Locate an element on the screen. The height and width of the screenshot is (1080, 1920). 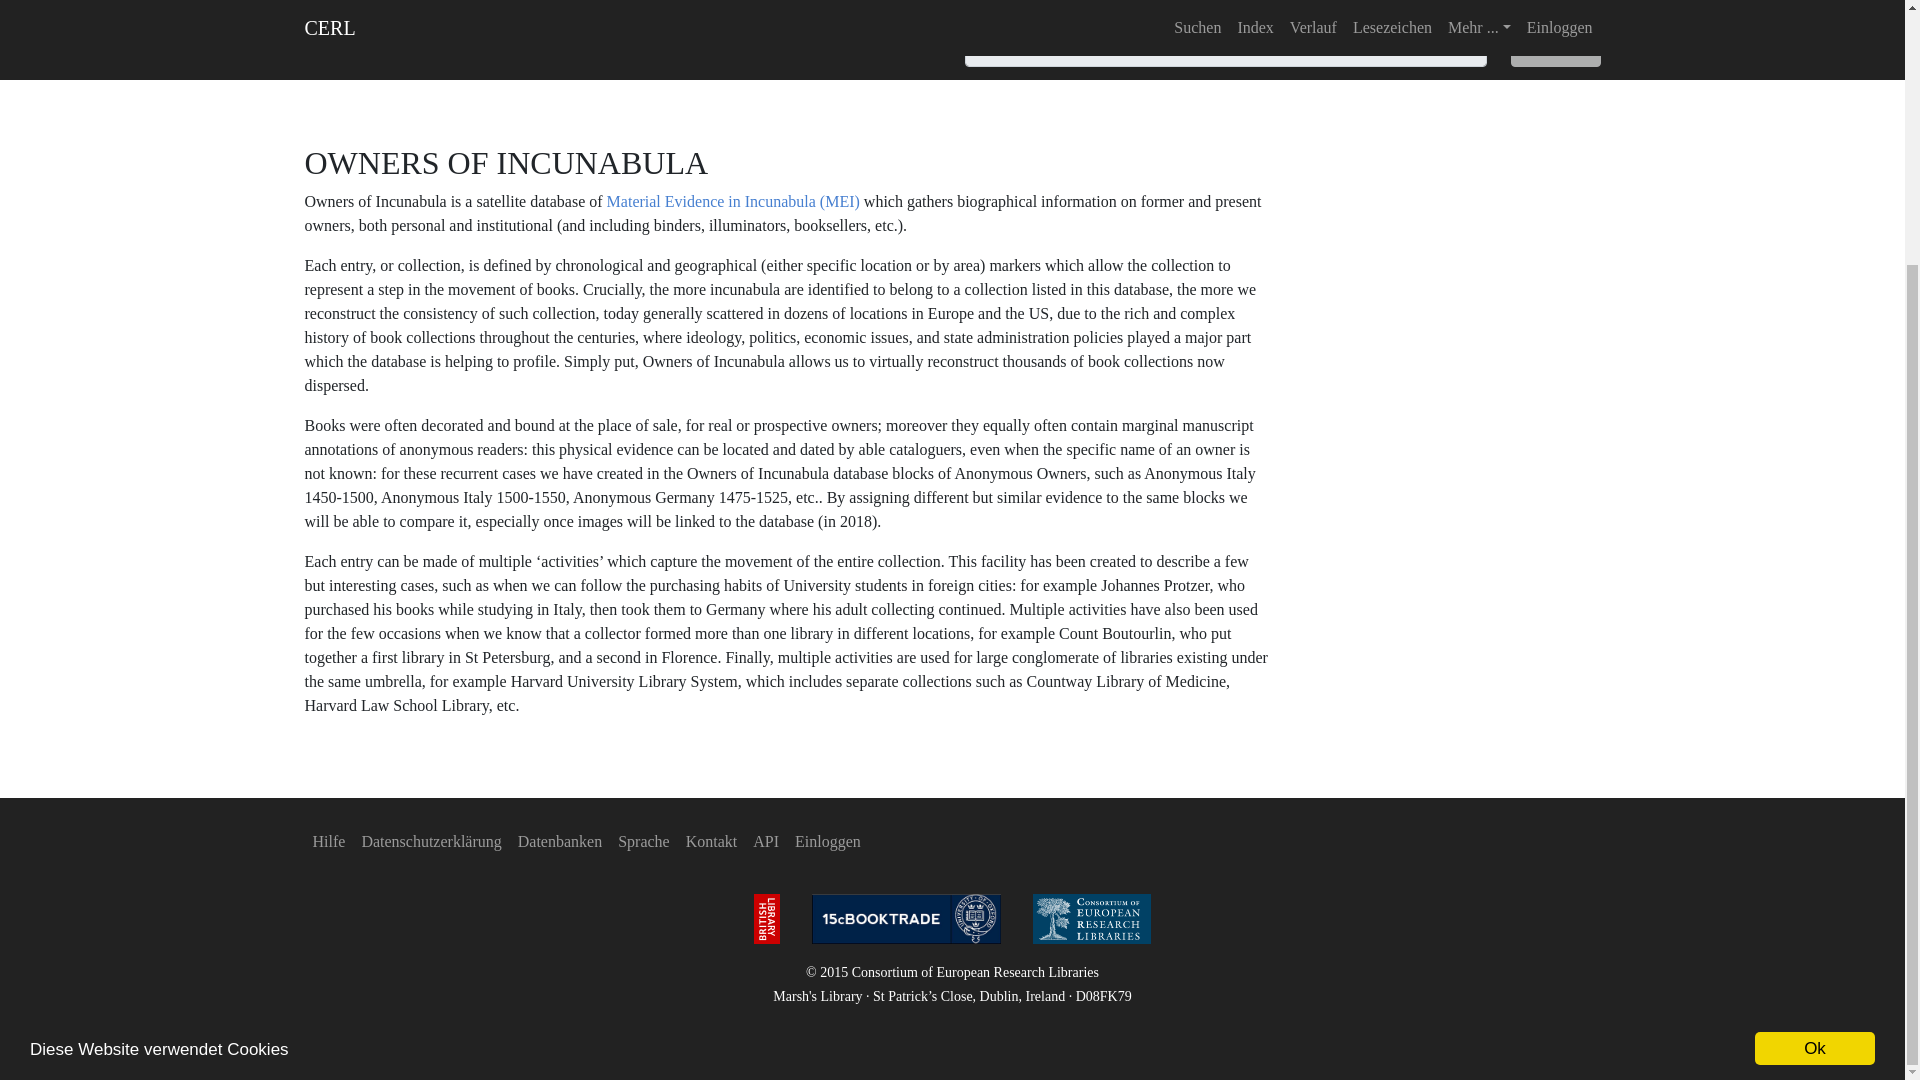
API is located at coordinates (766, 841).